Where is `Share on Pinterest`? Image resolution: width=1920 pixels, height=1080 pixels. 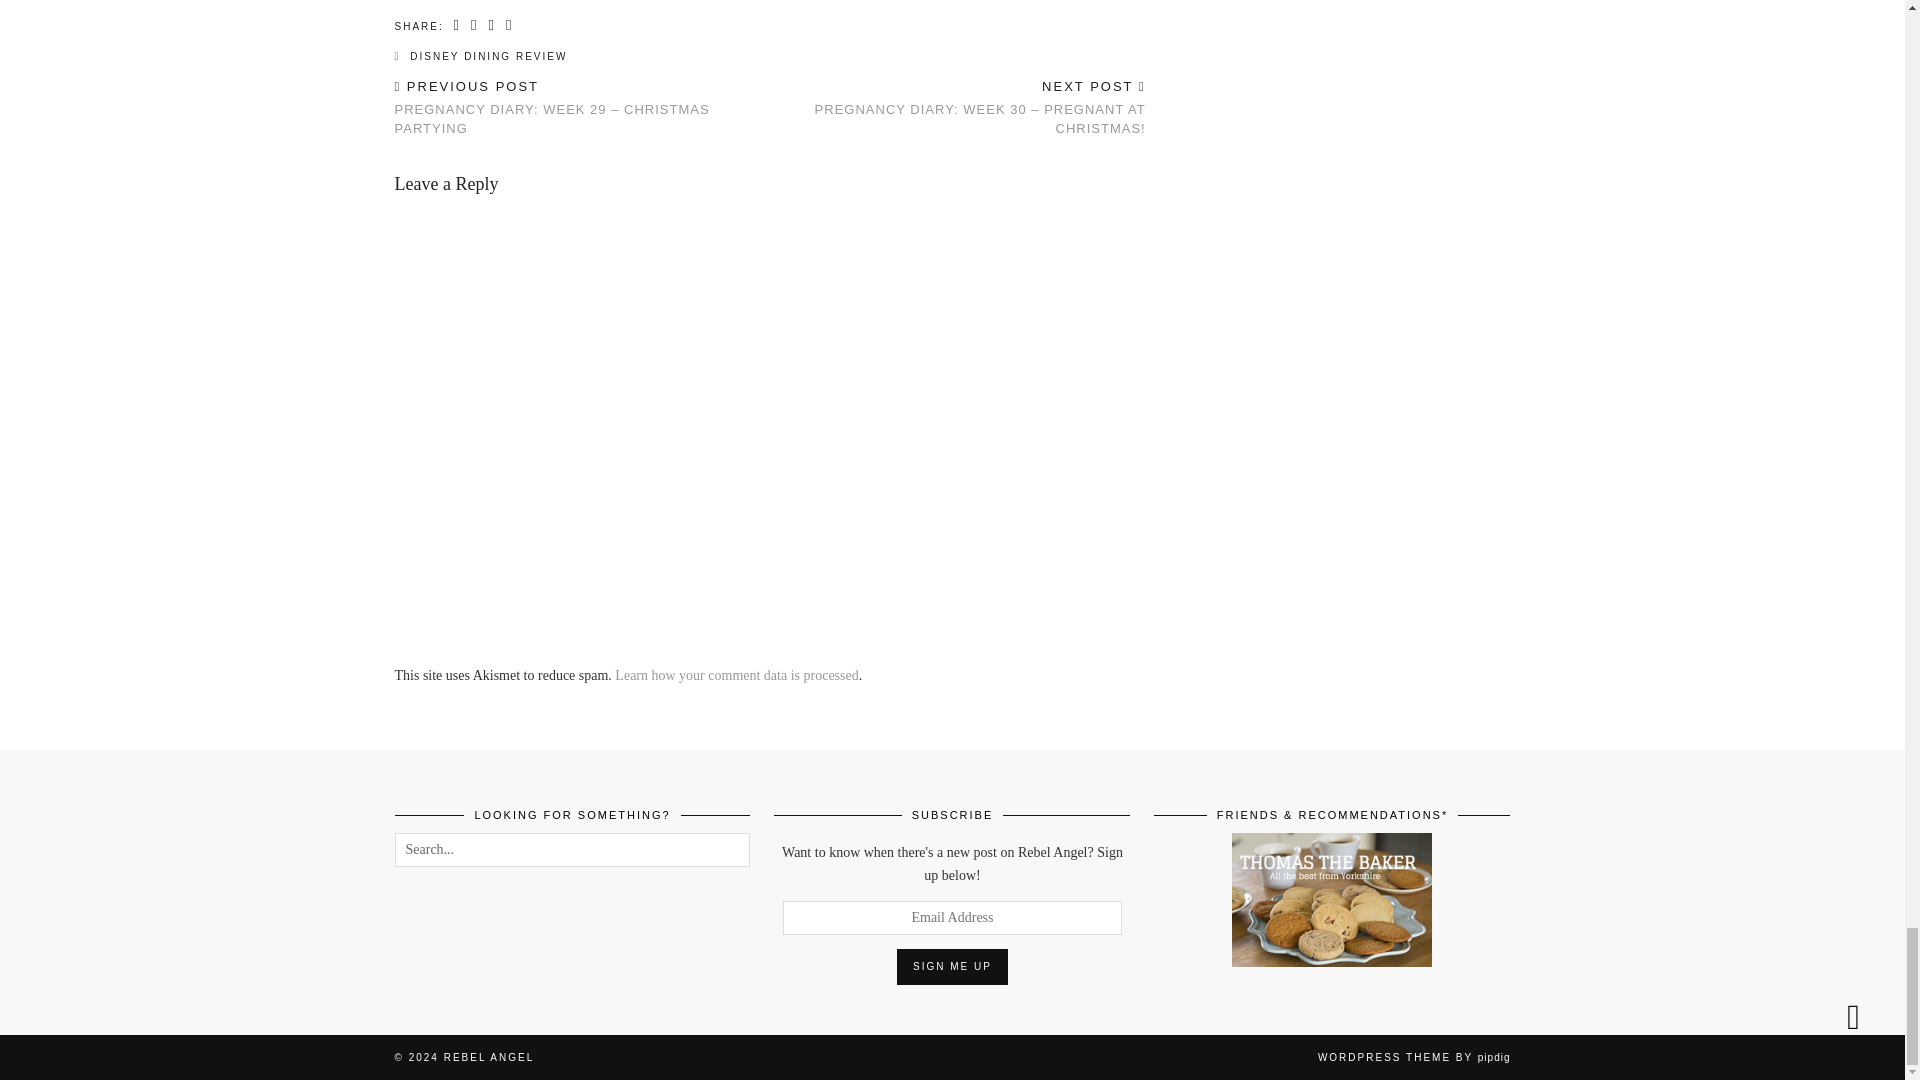
Share on Pinterest is located at coordinates (491, 26).